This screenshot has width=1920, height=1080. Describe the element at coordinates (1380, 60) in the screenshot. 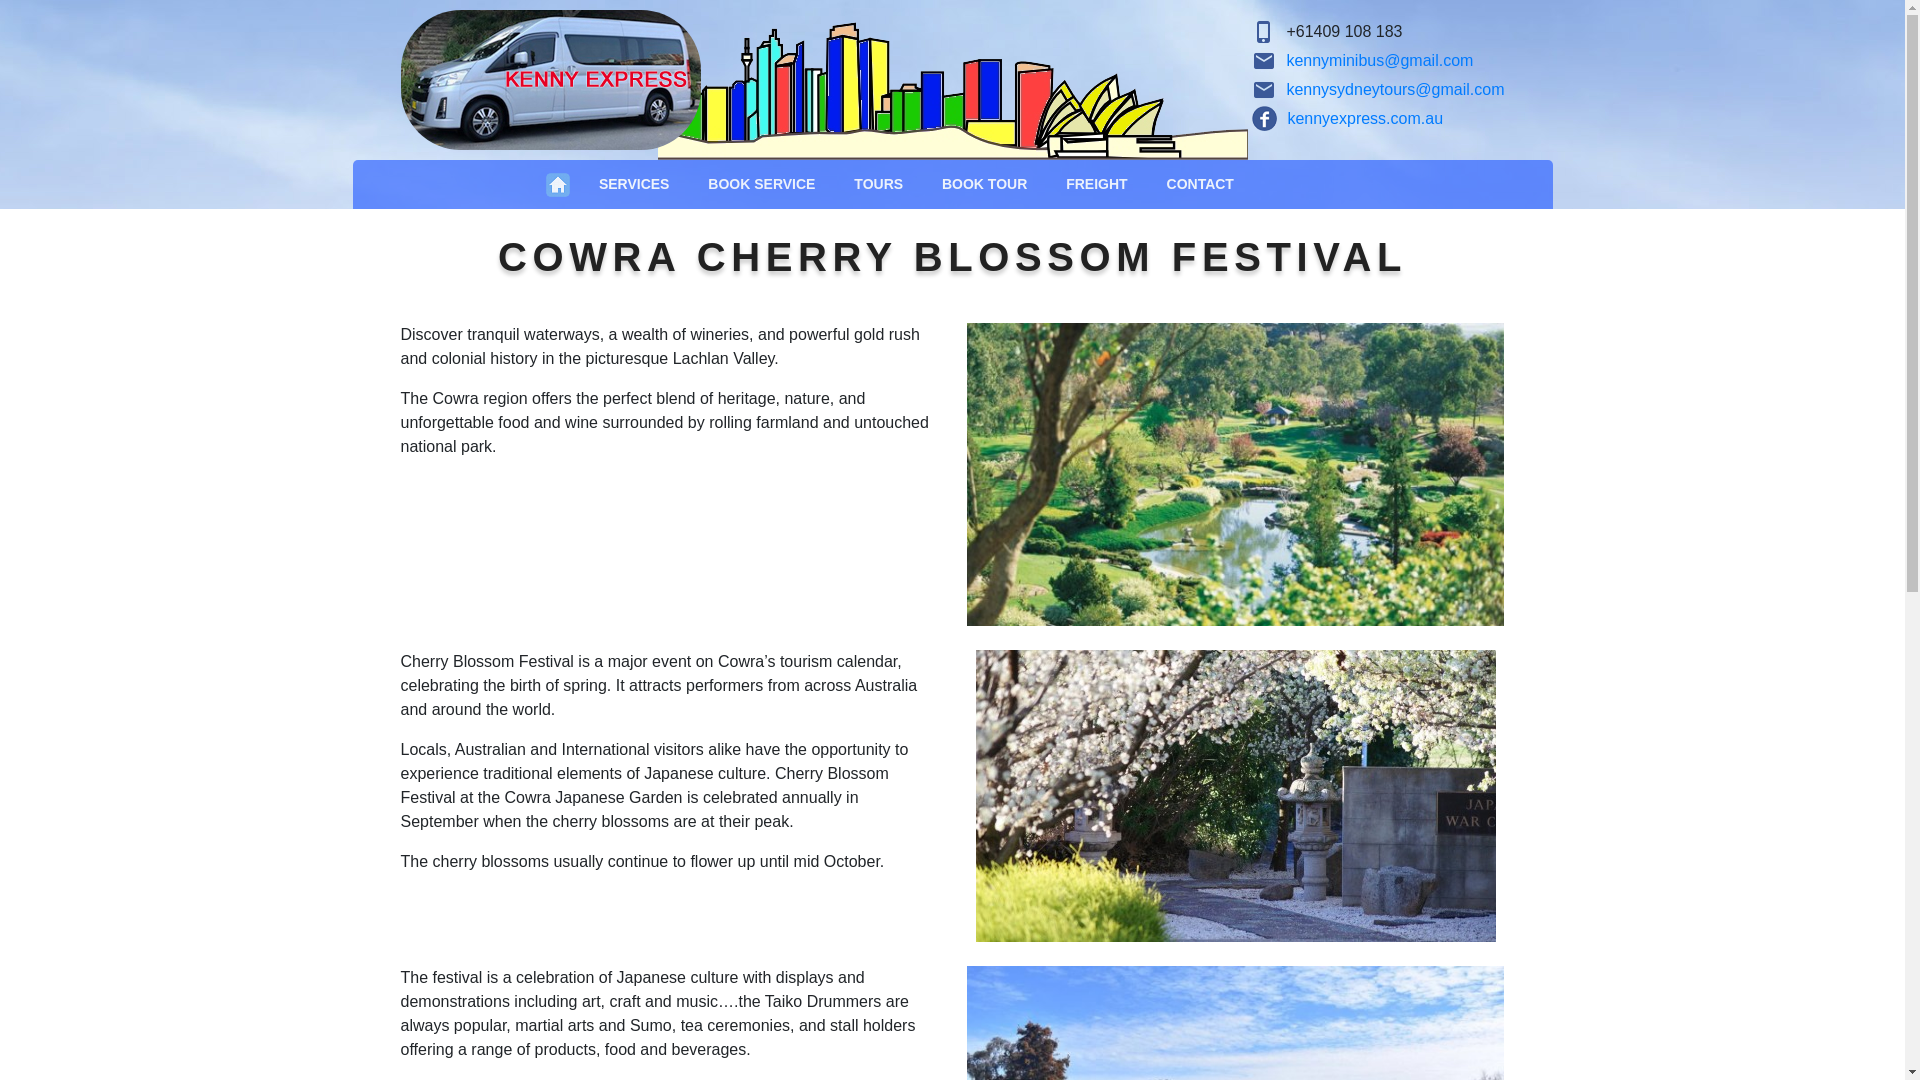

I see `kennyminibus@gmail.com` at that location.